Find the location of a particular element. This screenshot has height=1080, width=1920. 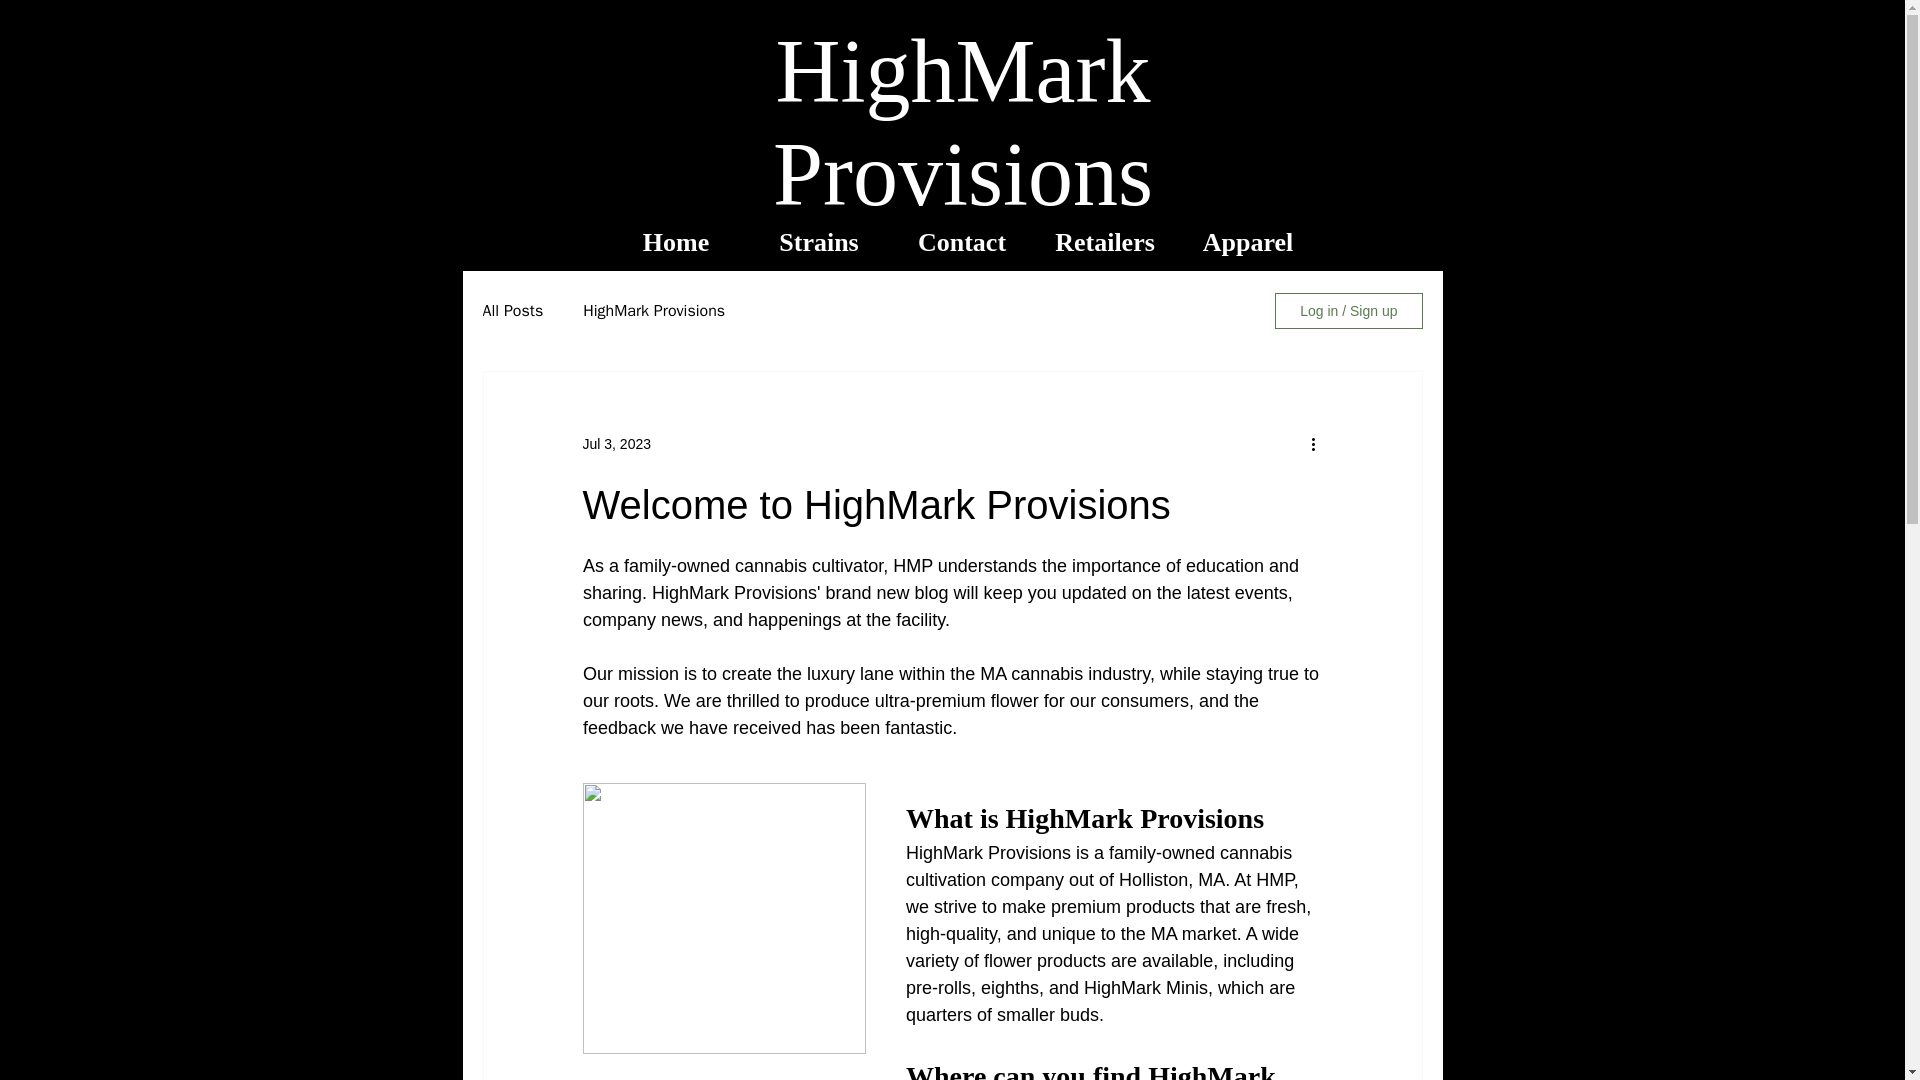

Strains is located at coordinates (819, 242).